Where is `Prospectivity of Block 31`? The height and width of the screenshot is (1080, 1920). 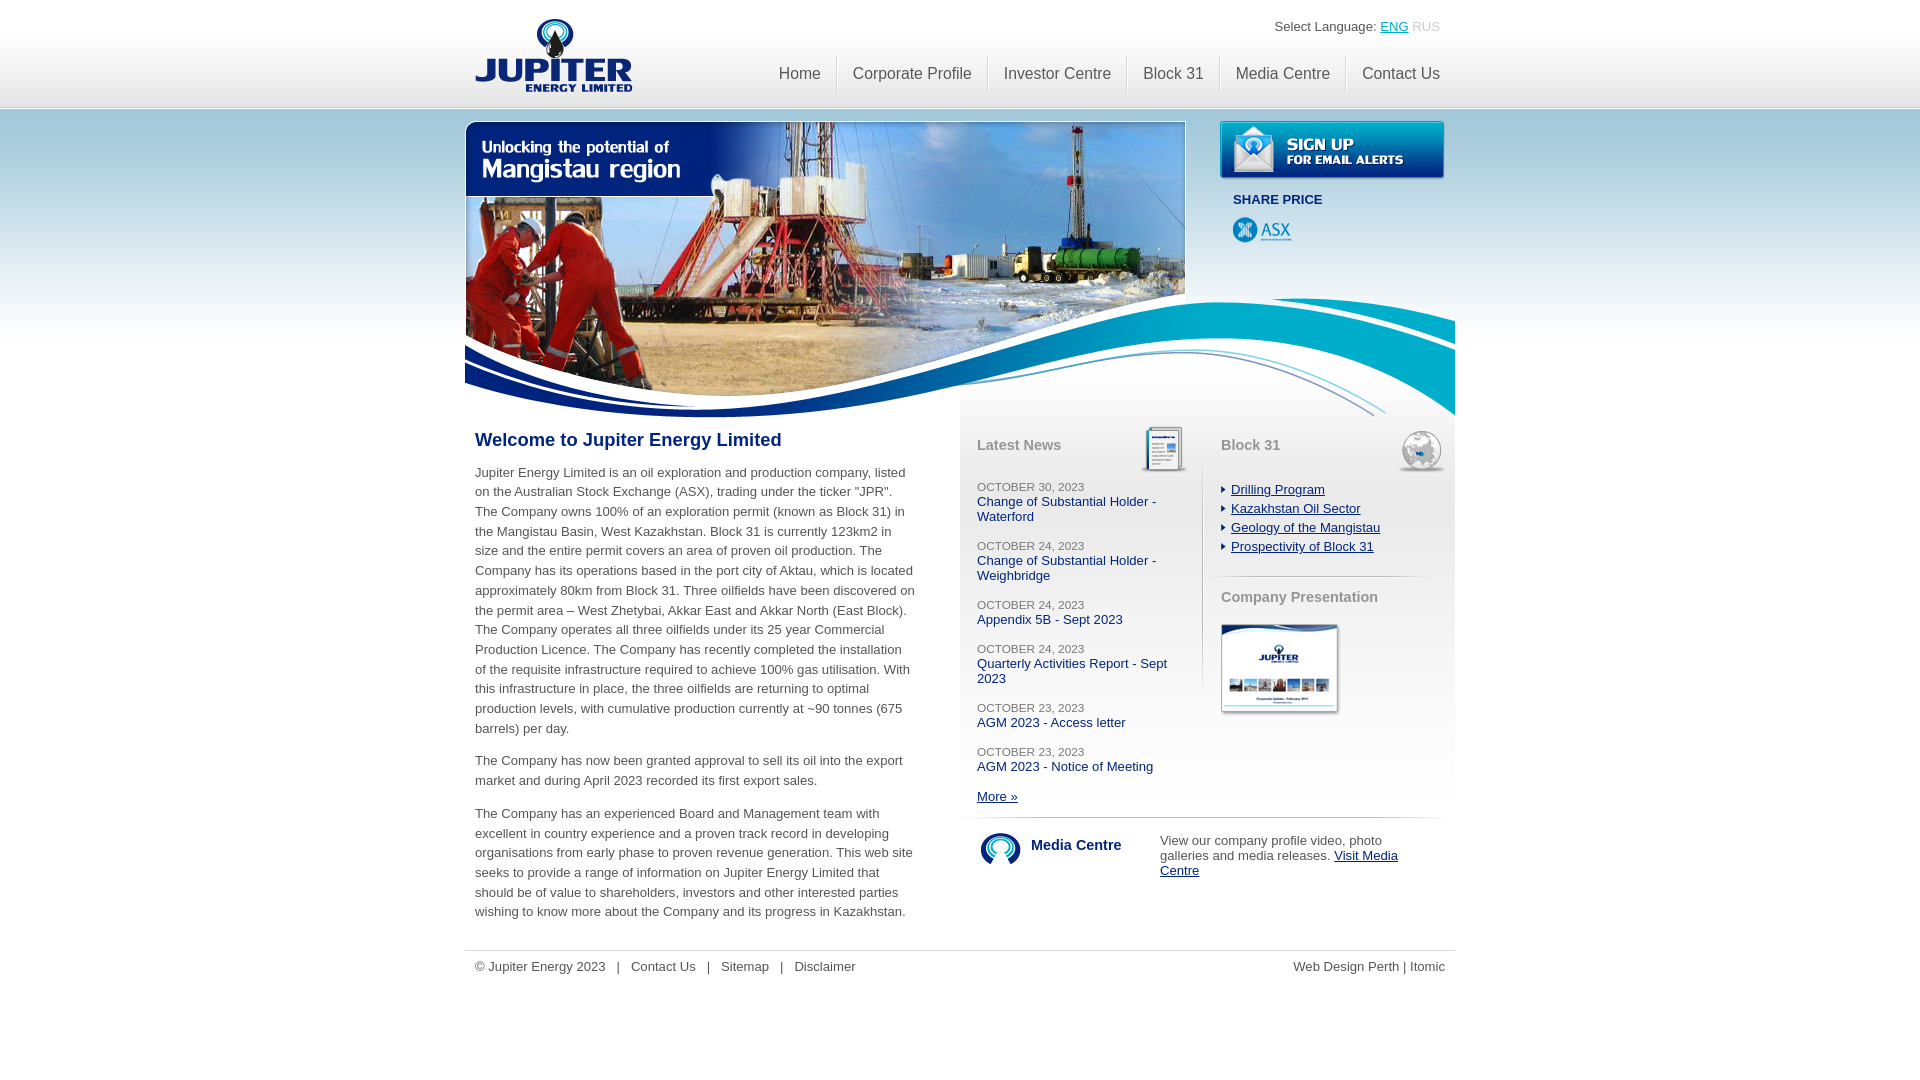
Prospectivity of Block 31 is located at coordinates (1302, 546).